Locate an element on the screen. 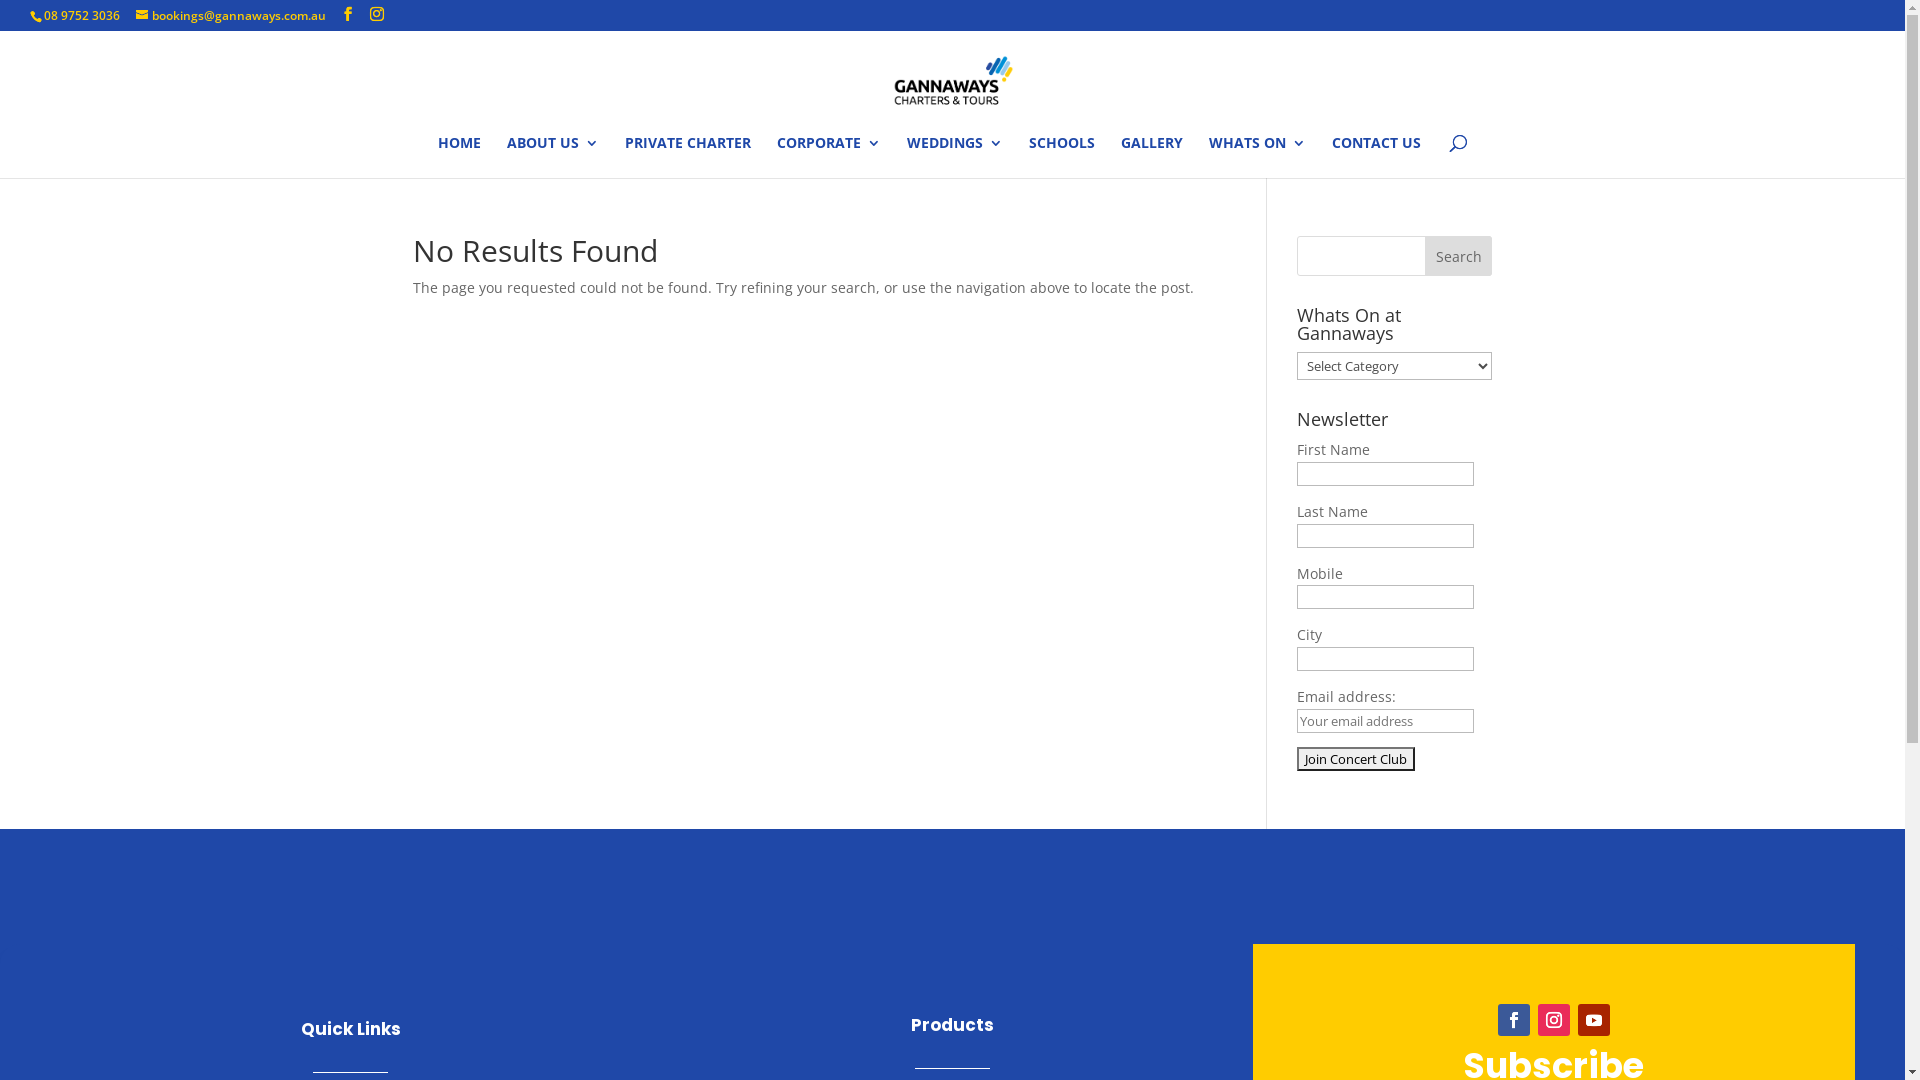  SCHOOLS is located at coordinates (1062, 157).